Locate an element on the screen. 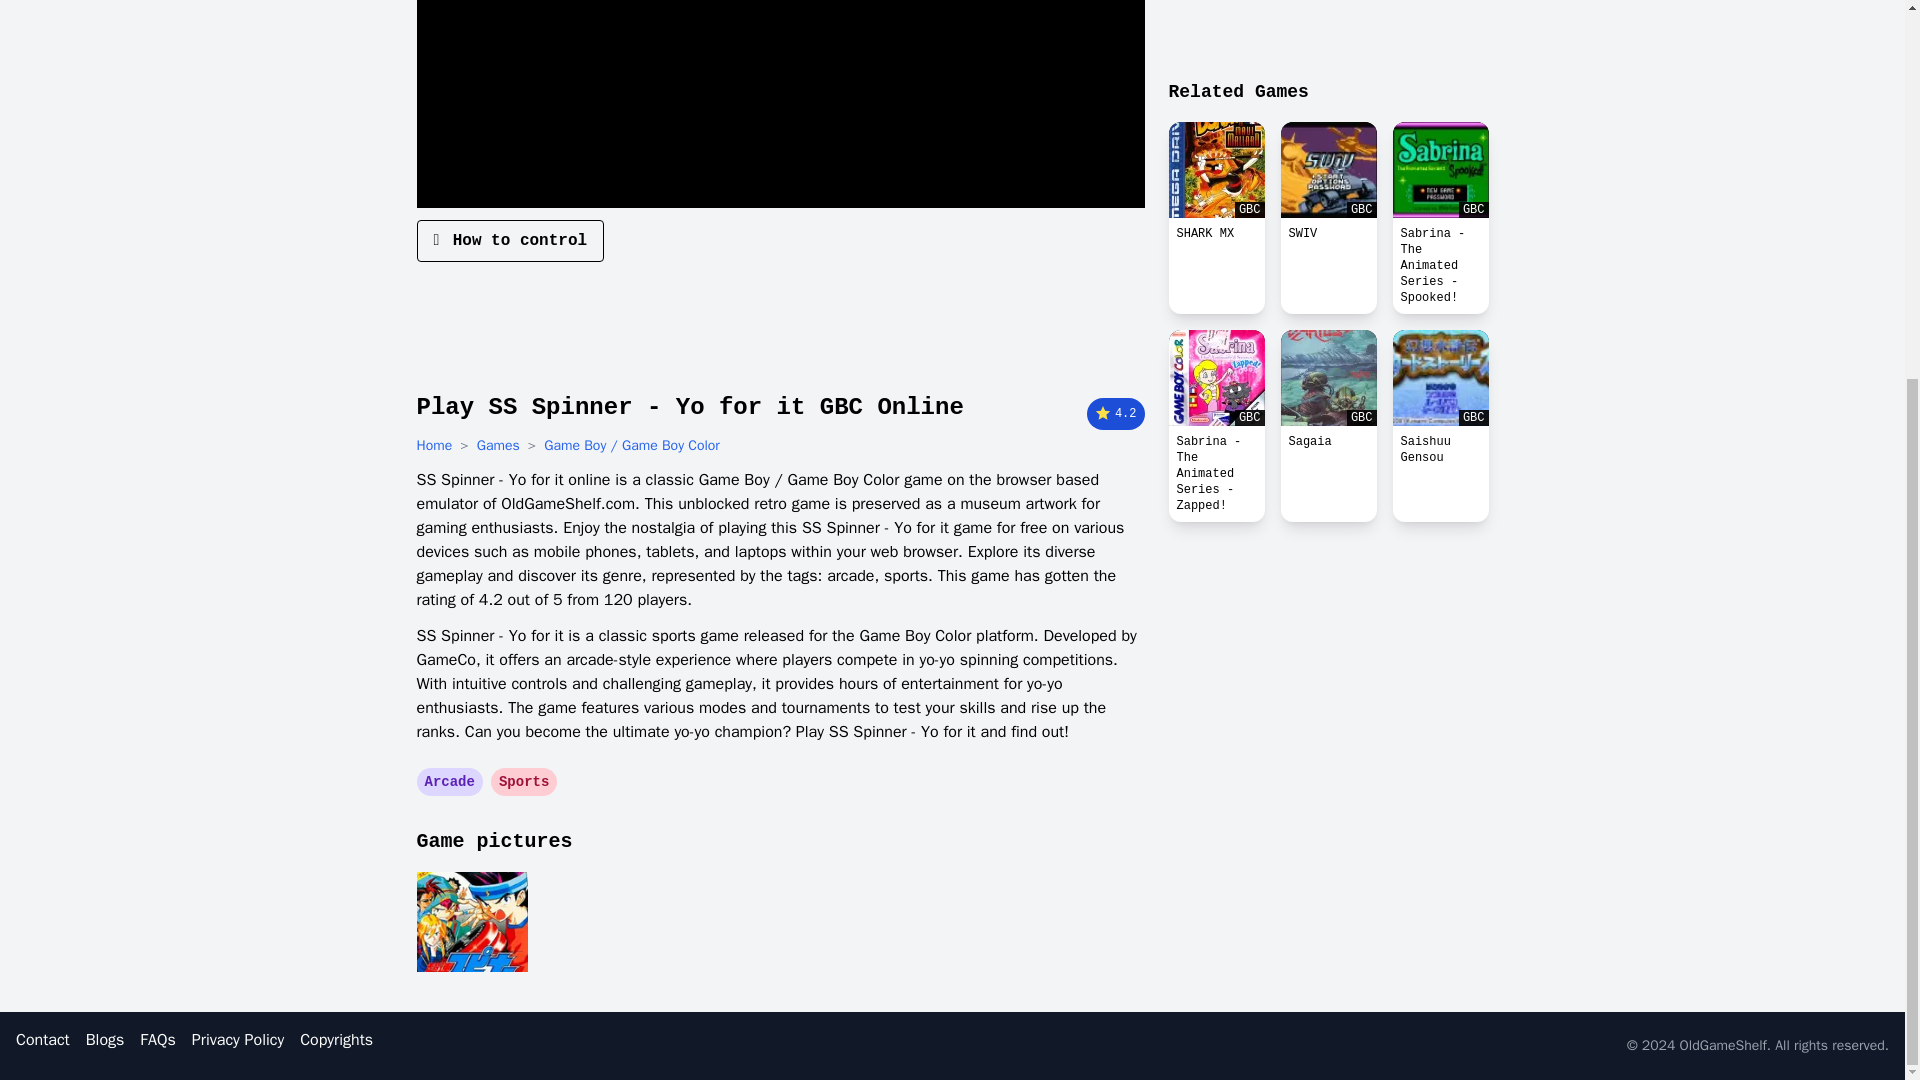 The width and height of the screenshot is (1920, 1080). Games is located at coordinates (498, 446).